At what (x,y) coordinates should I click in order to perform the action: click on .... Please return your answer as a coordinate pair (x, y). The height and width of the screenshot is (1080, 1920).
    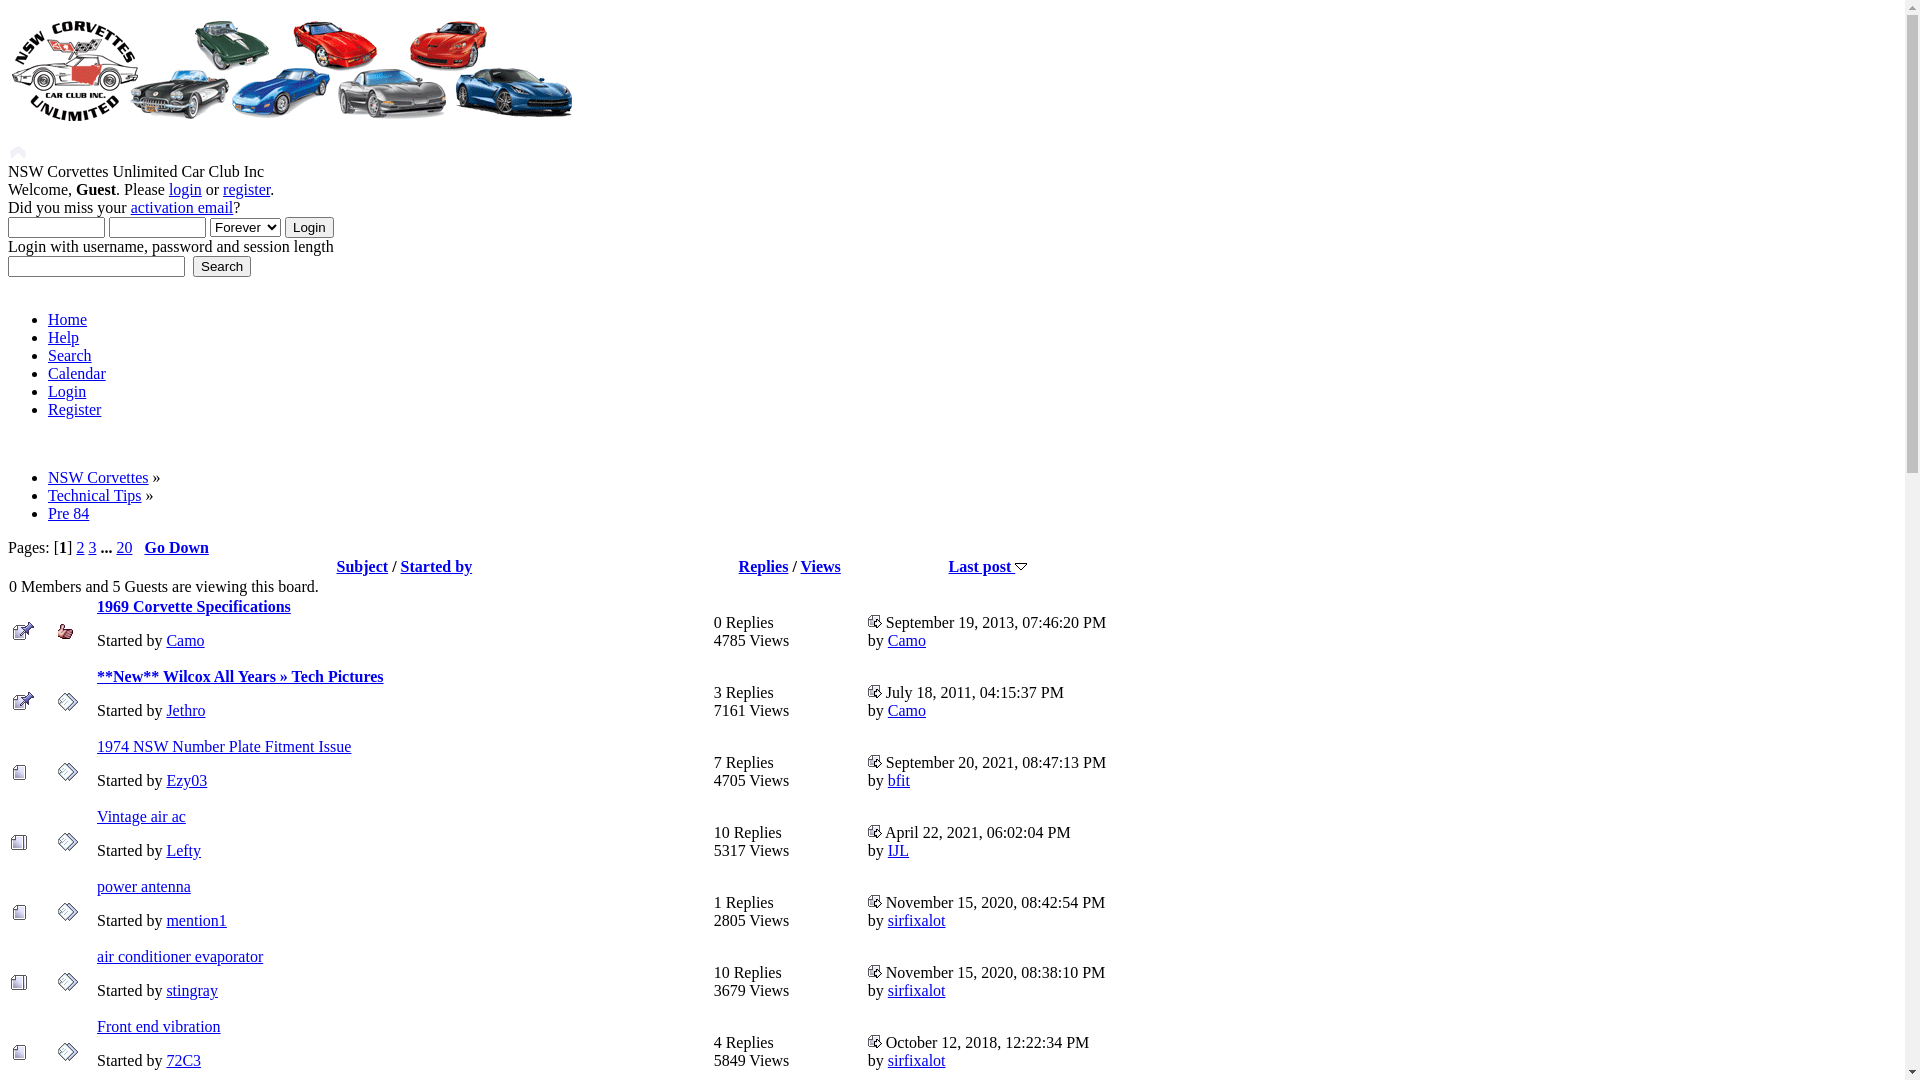
    Looking at the image, I should click on (108, 548).